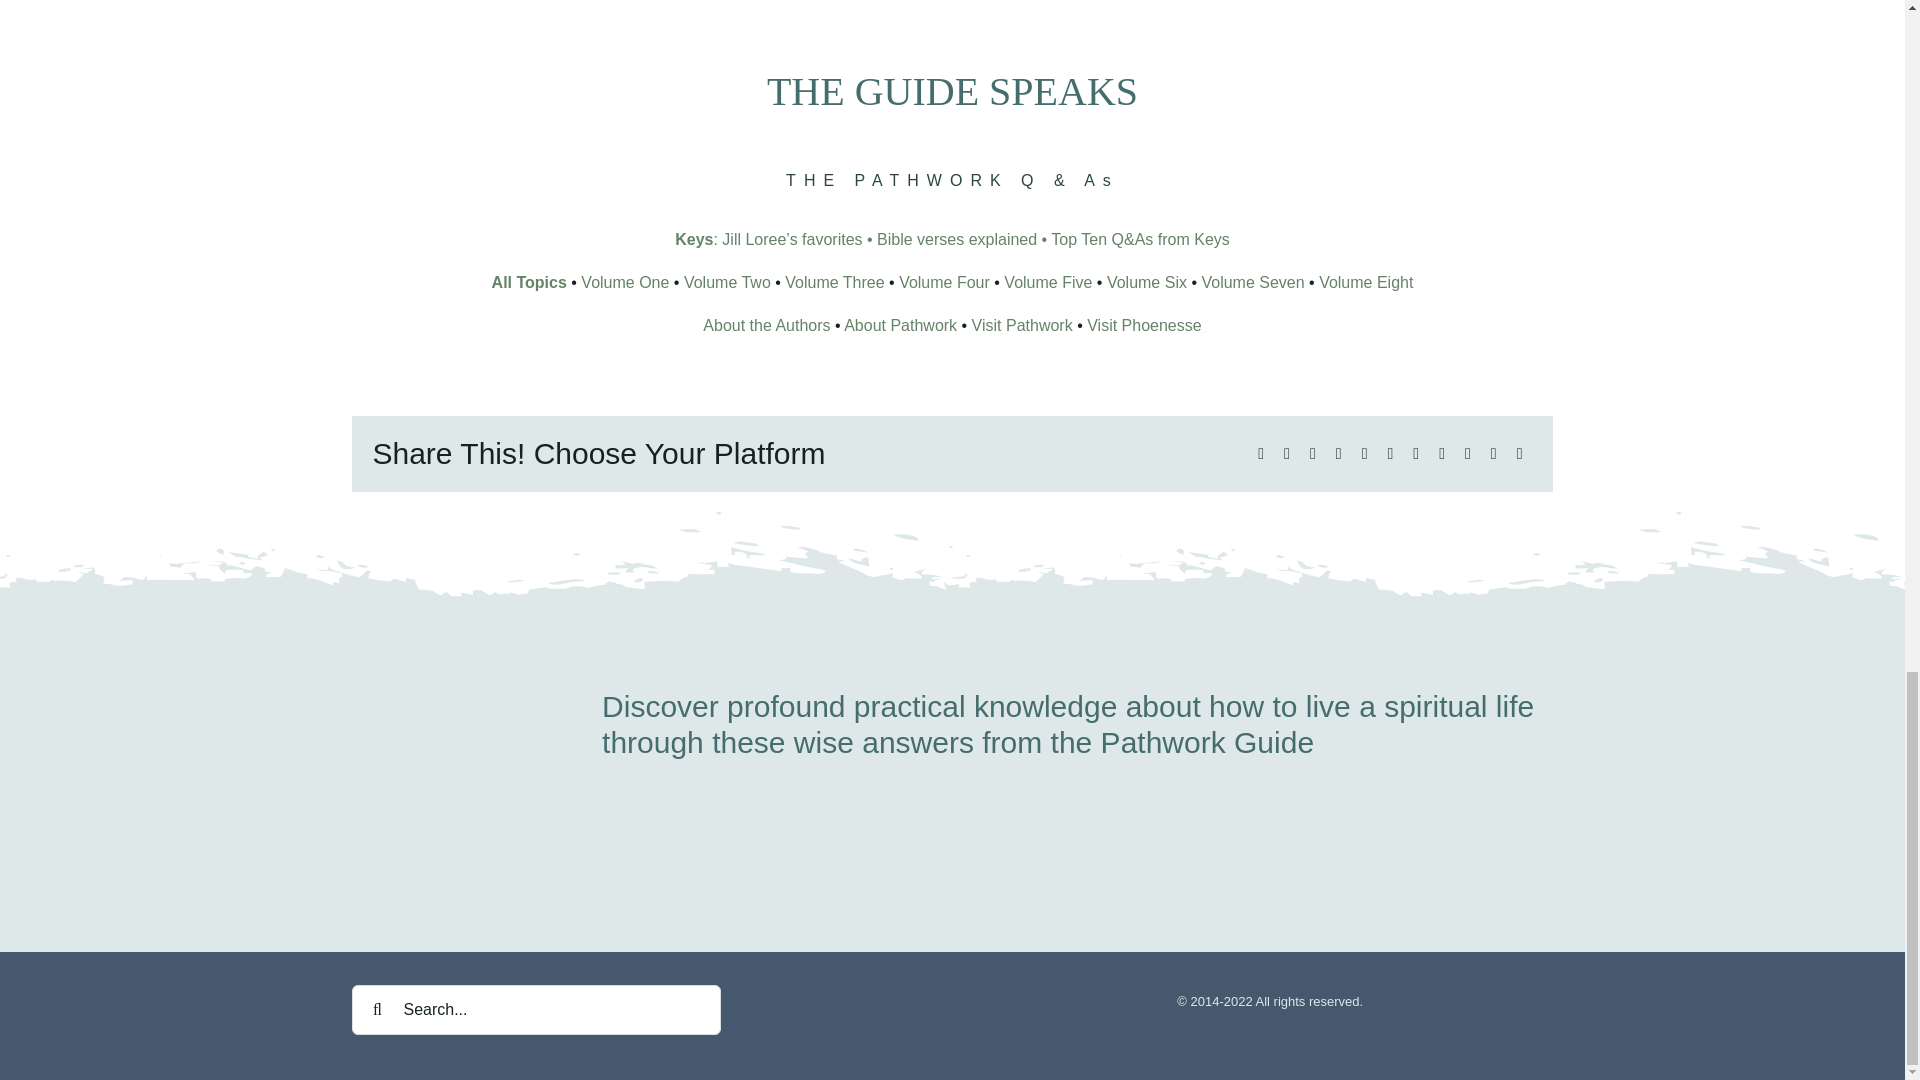  I want to click on Facebook, so click(1261, 452).